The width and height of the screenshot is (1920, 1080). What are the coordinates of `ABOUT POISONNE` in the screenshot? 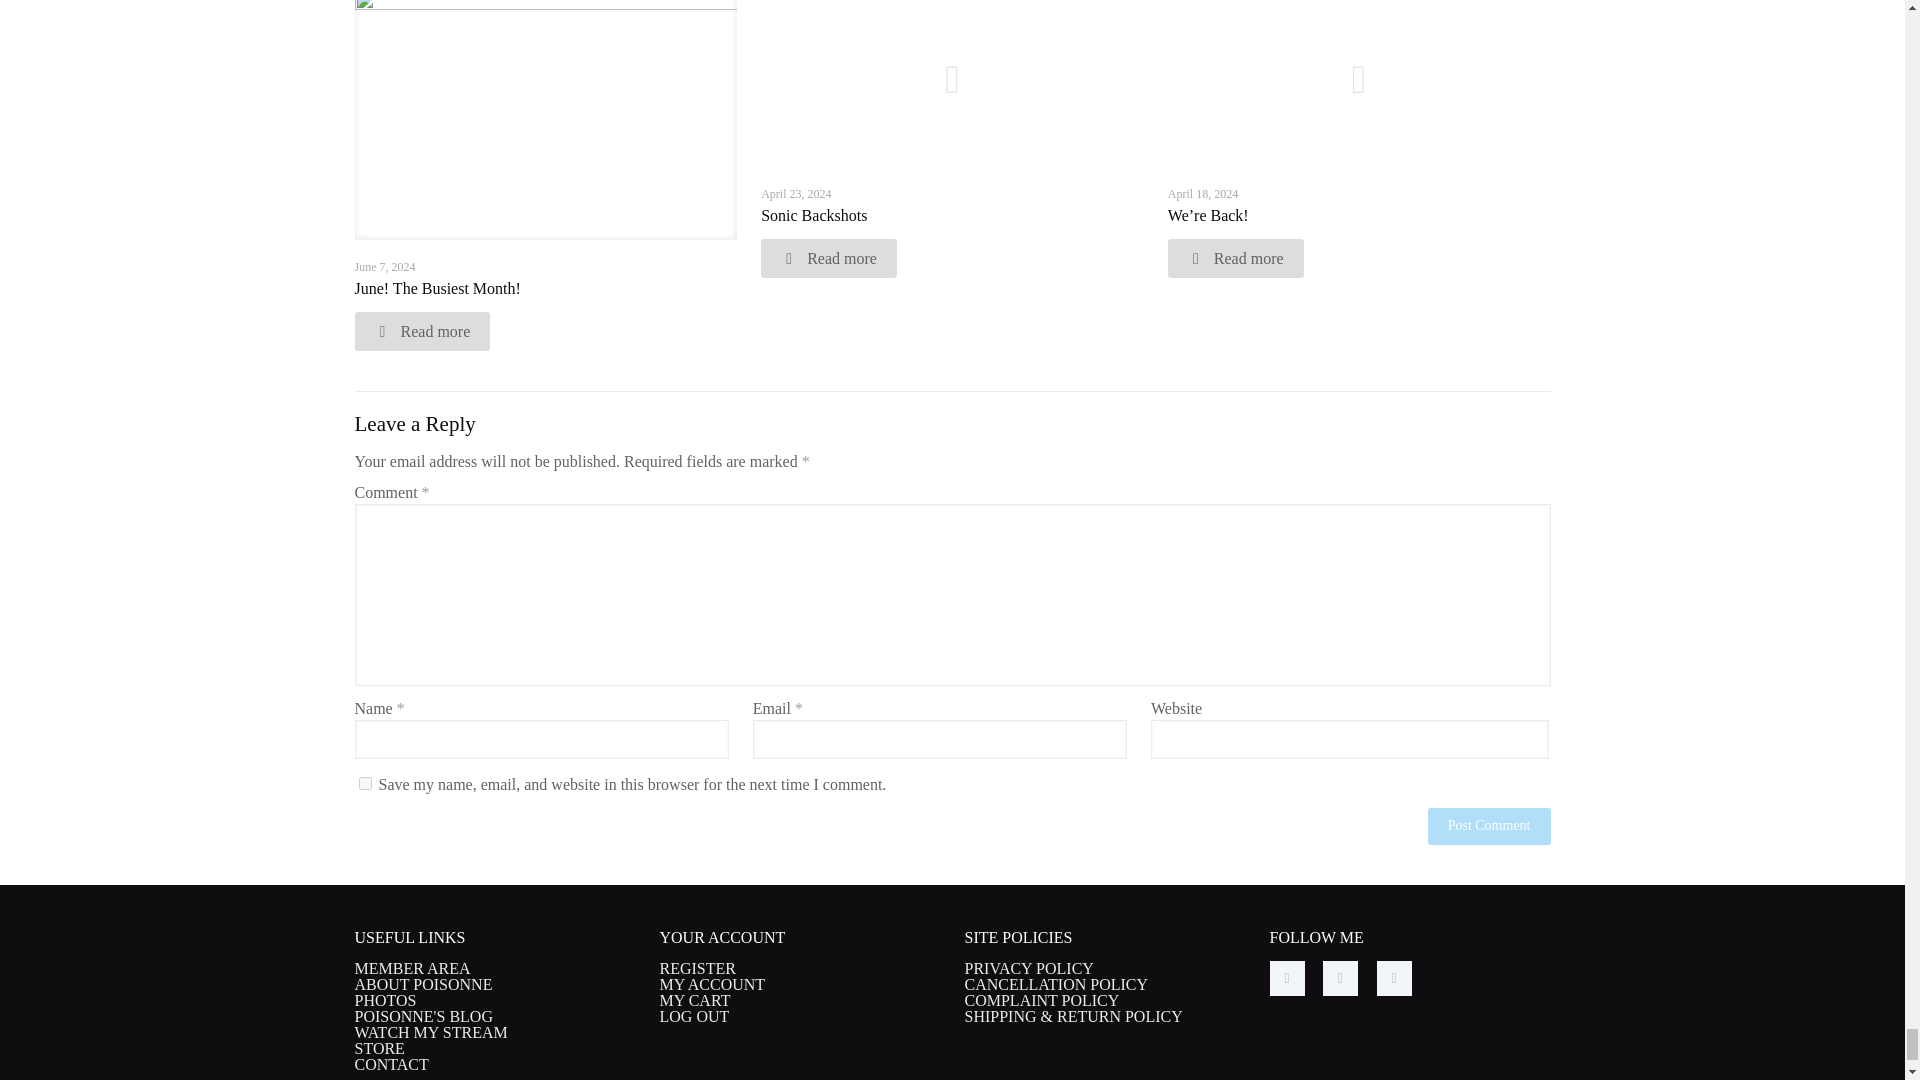 It's located at (422, 984).